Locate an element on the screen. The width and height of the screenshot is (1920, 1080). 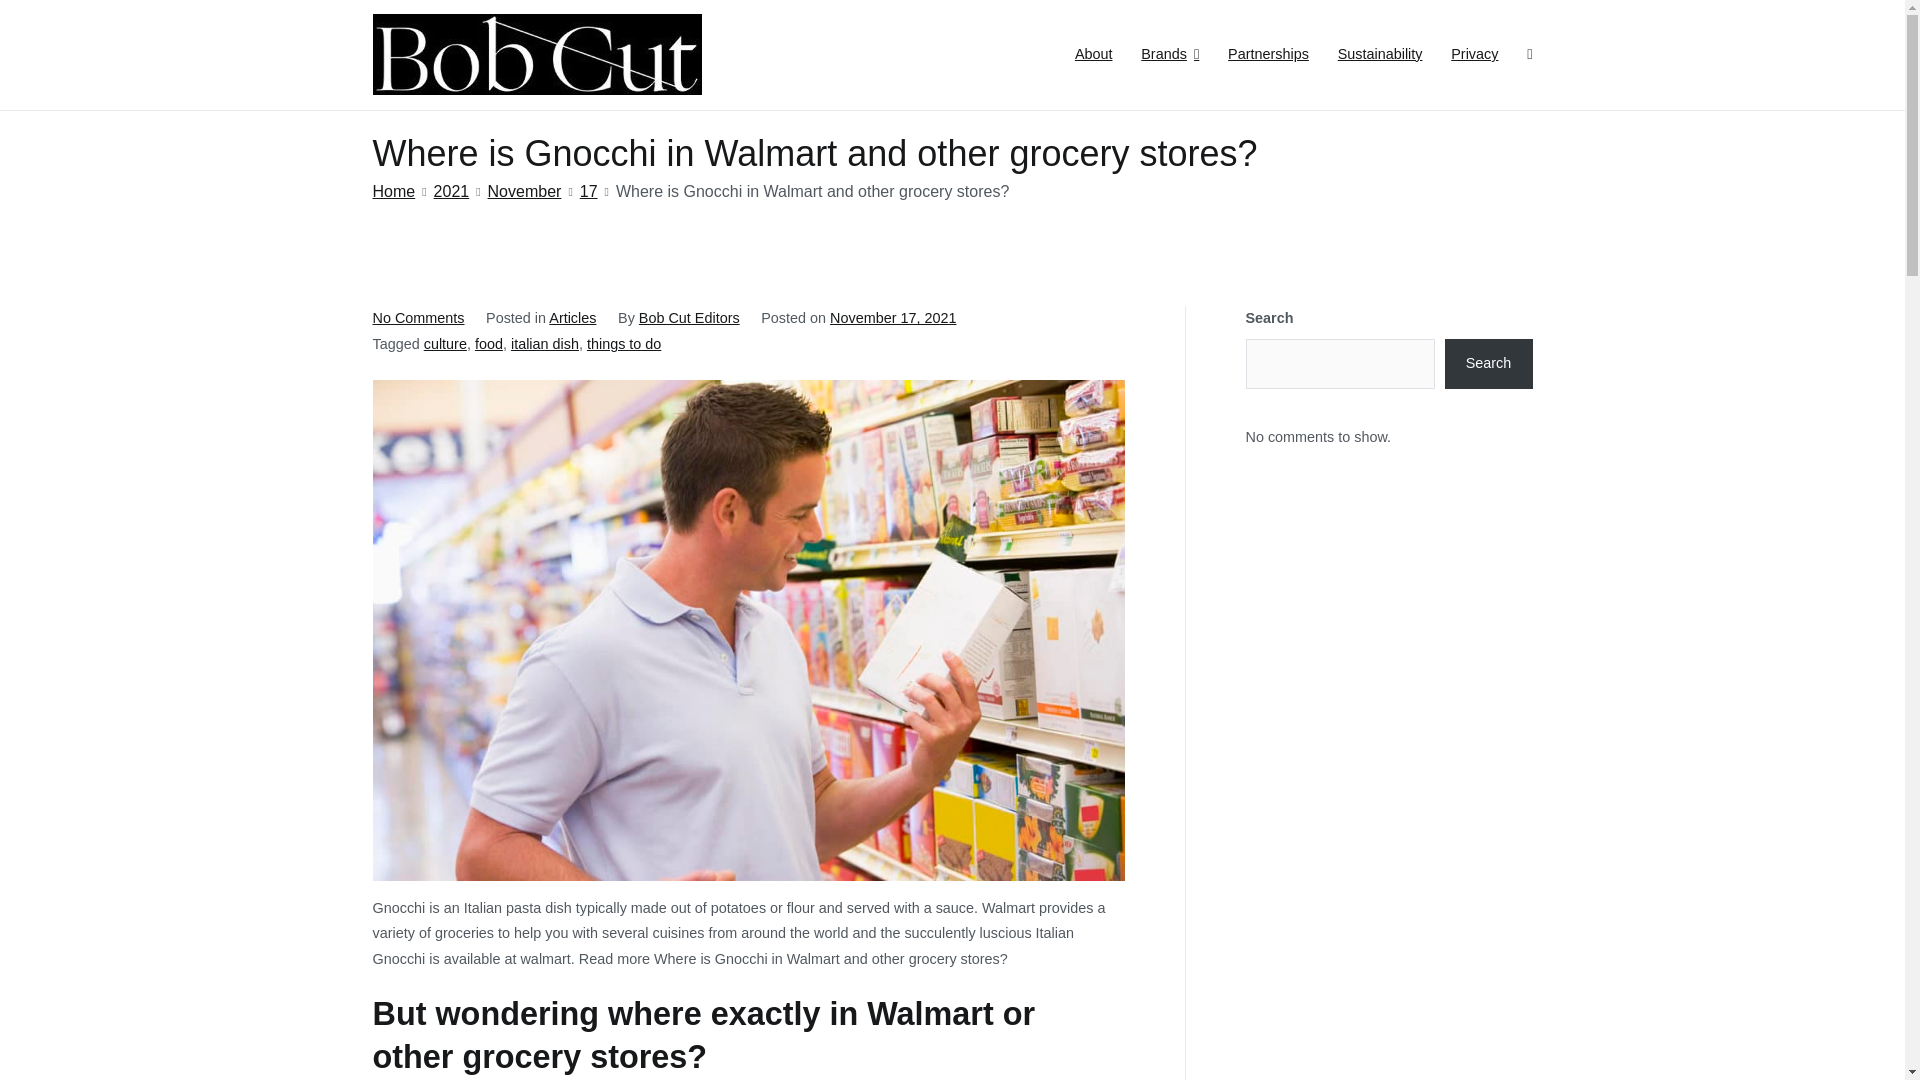
17 is located at coordinates (588, 190).